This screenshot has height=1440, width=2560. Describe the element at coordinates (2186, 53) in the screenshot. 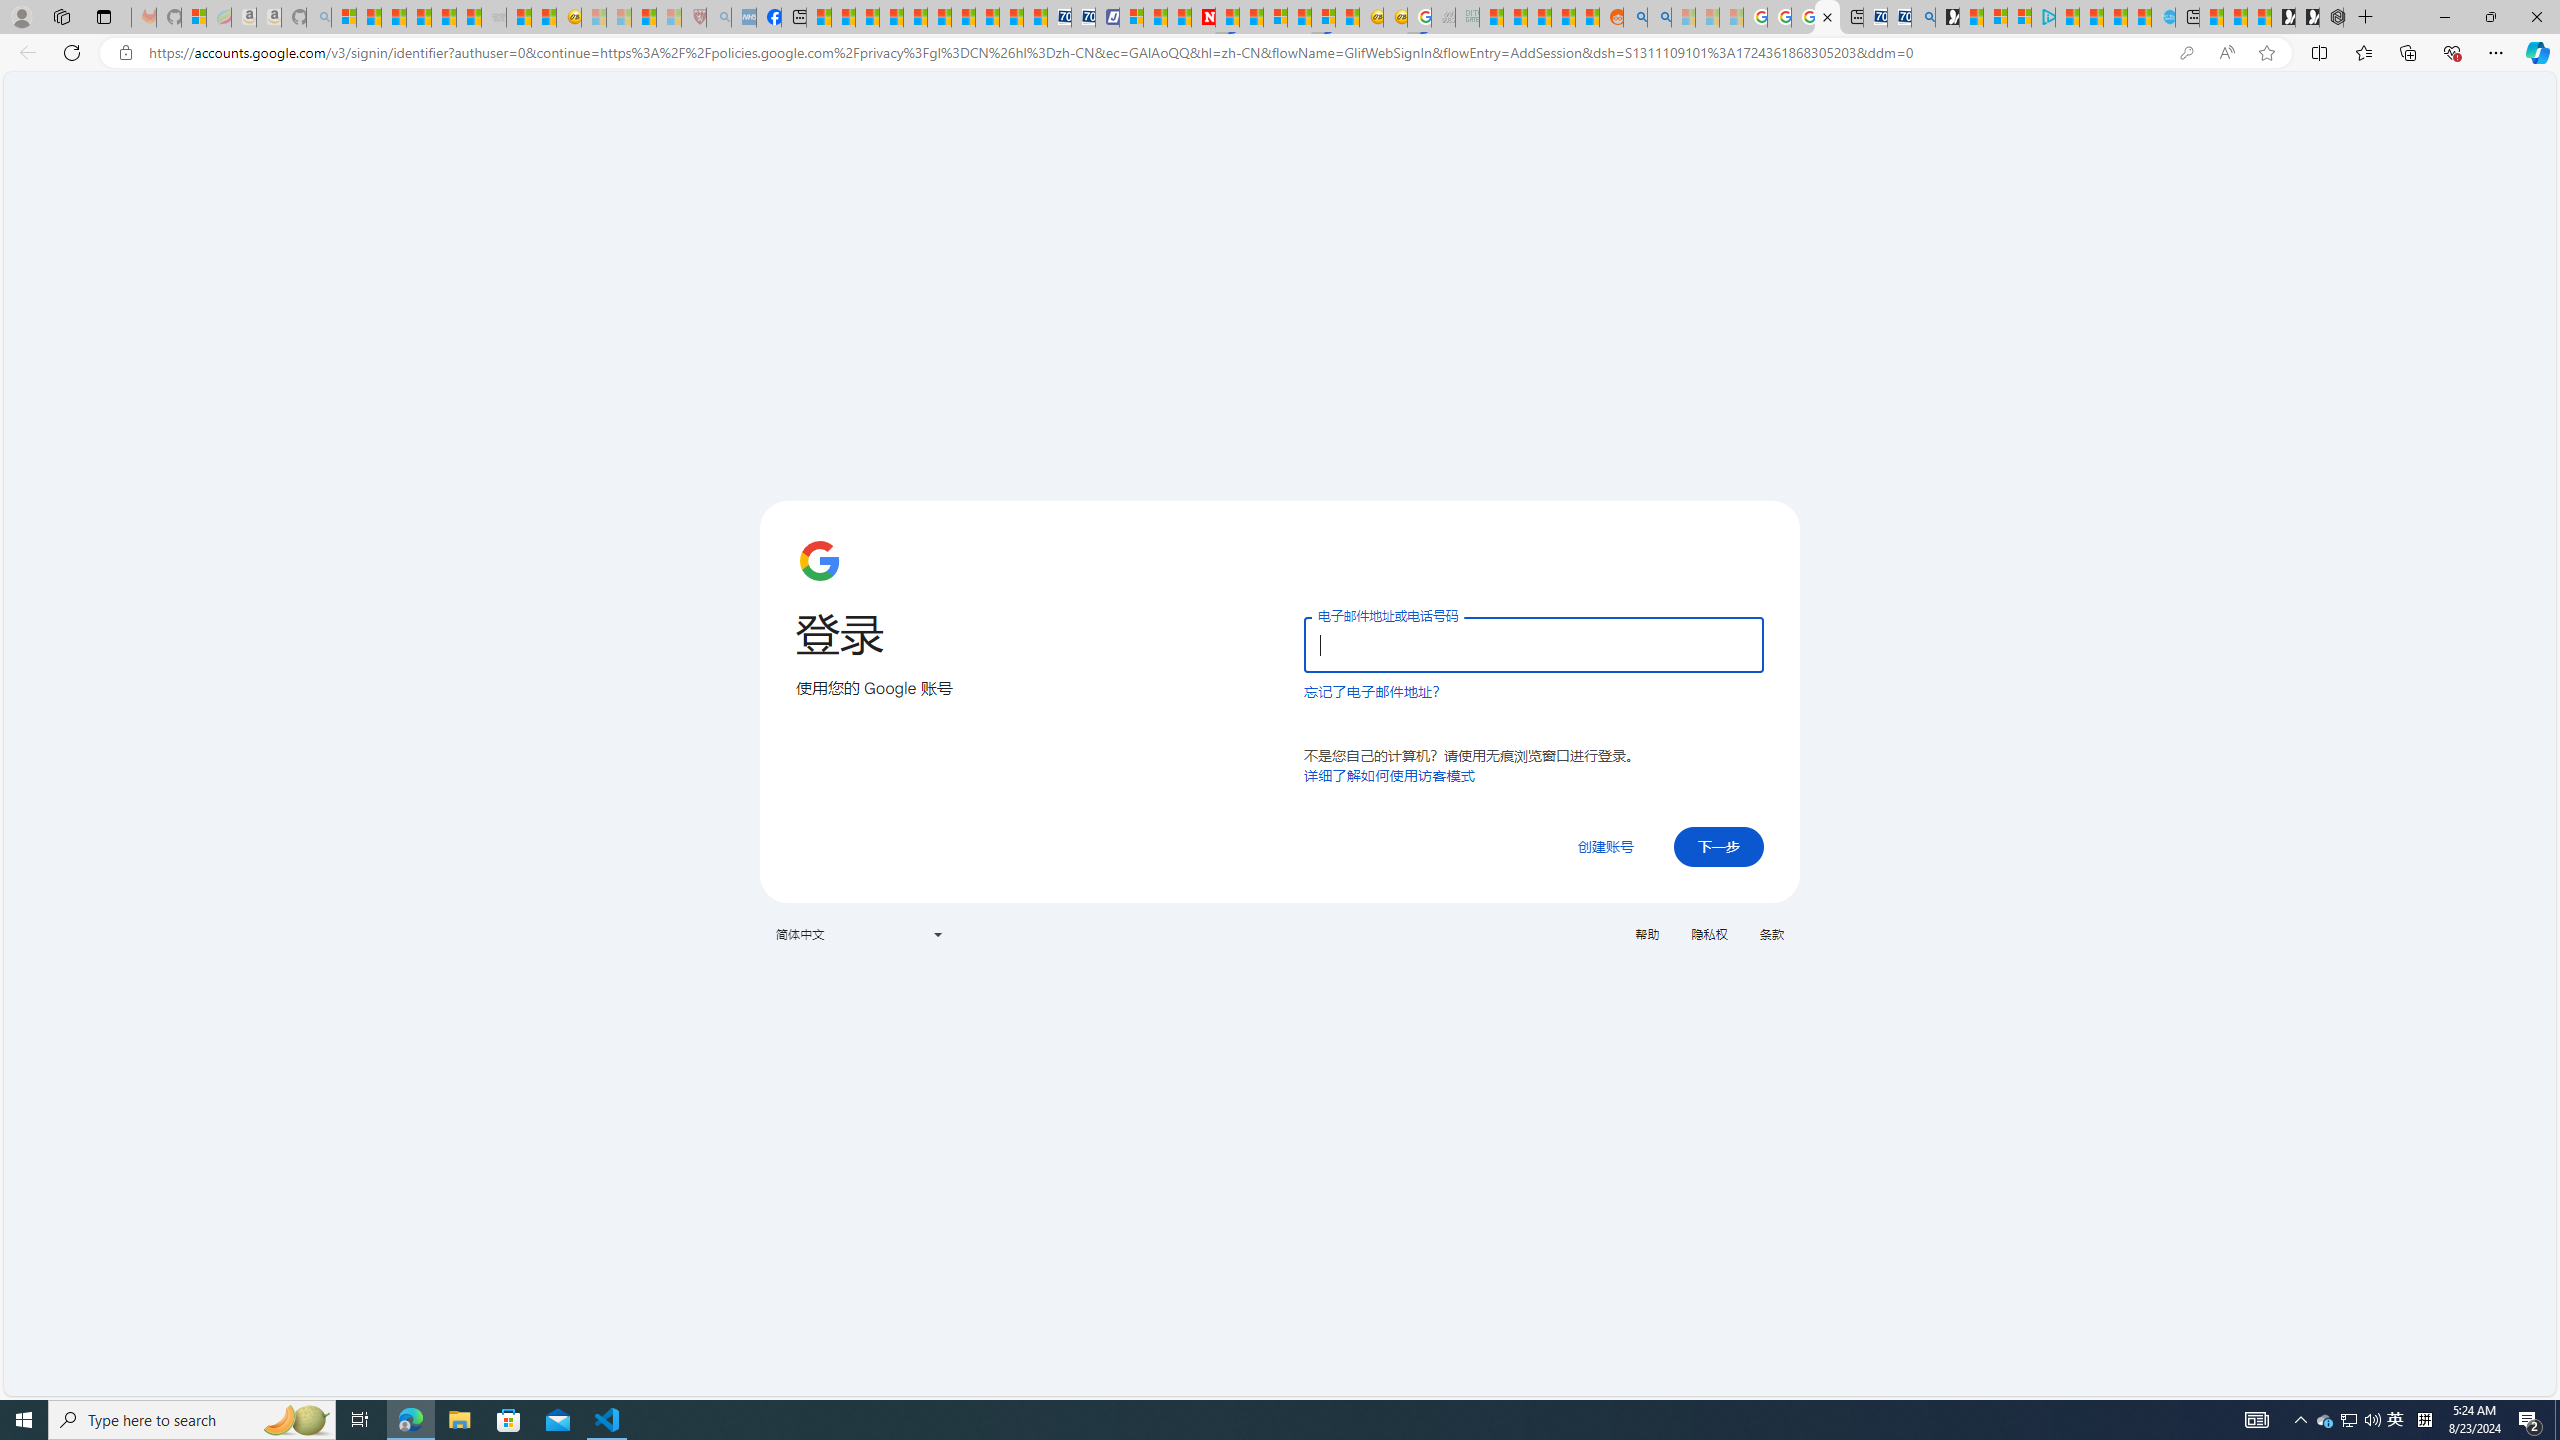

I see `Manage your passwords` at that location.